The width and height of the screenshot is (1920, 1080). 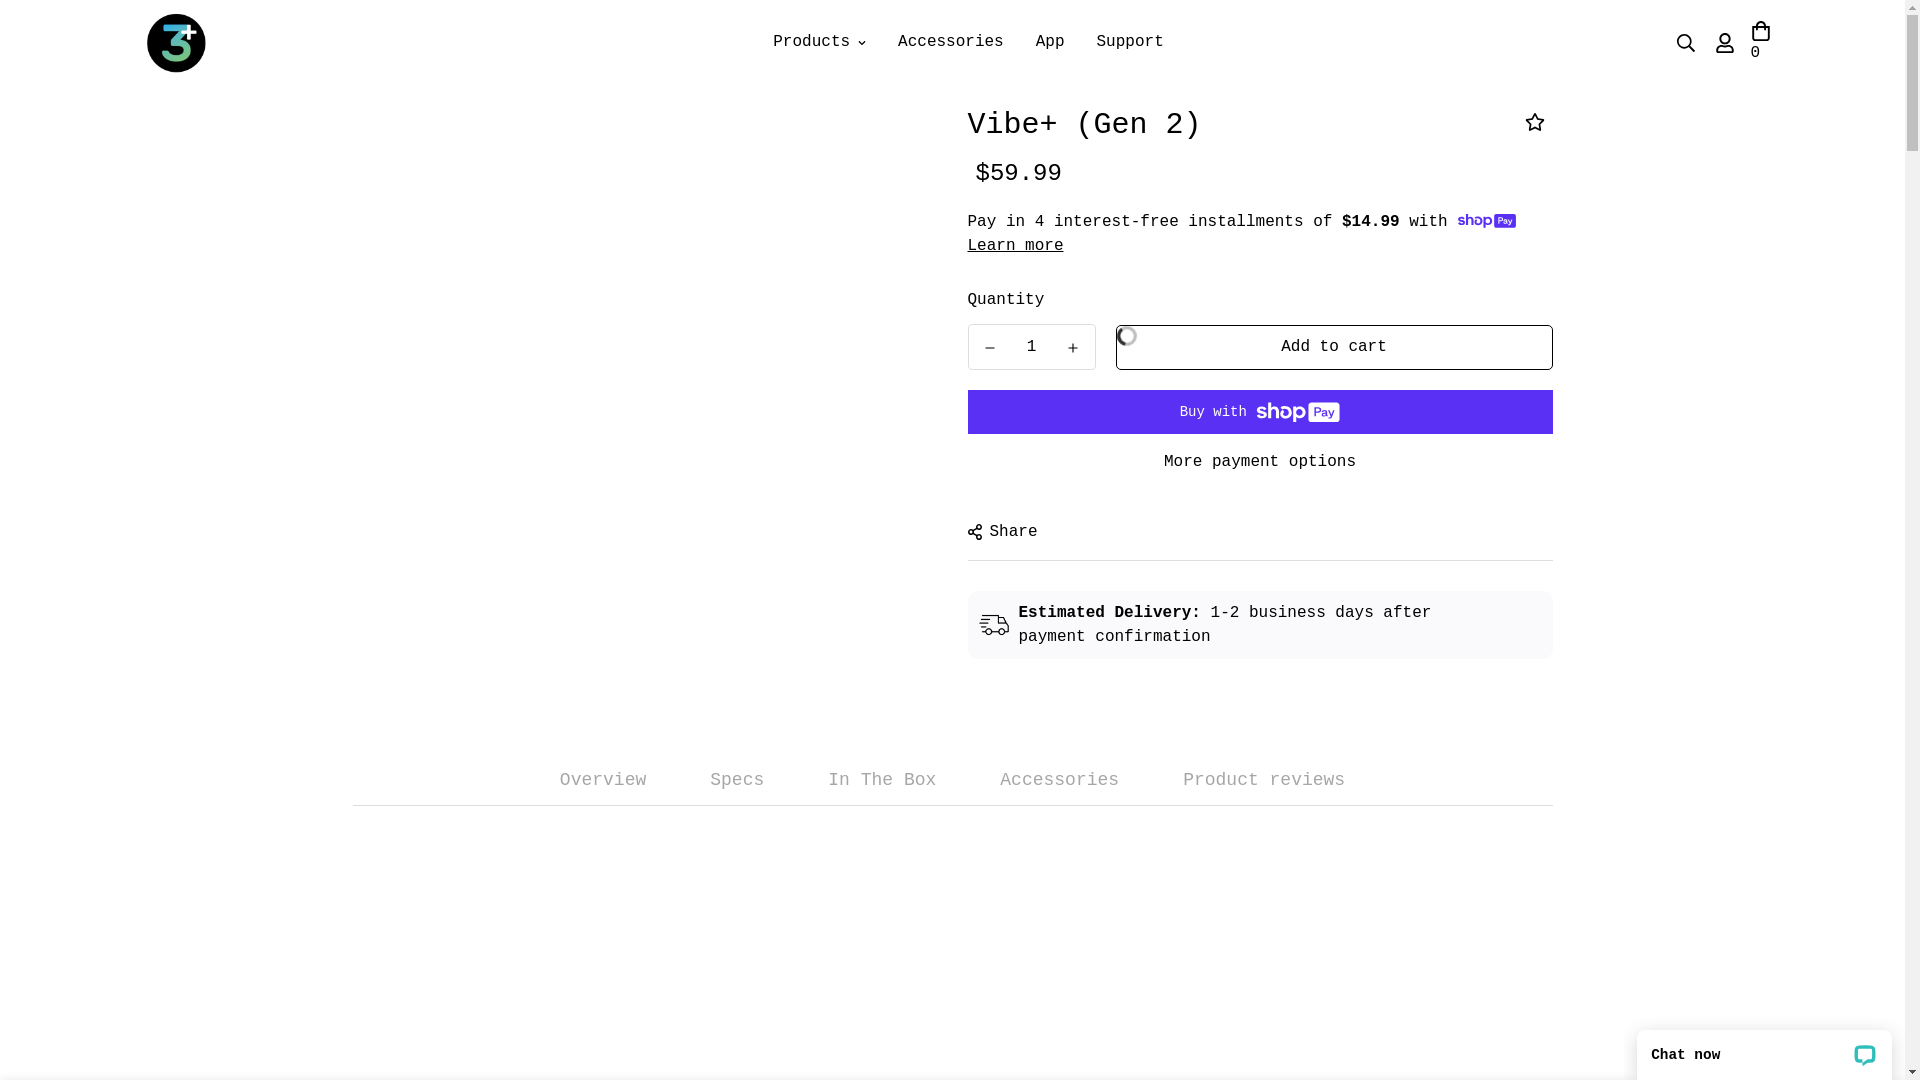 What do you see at coordinates (1260, 462) in the screenshot?
I see `More payment options` at bounding box center [1260, 462].